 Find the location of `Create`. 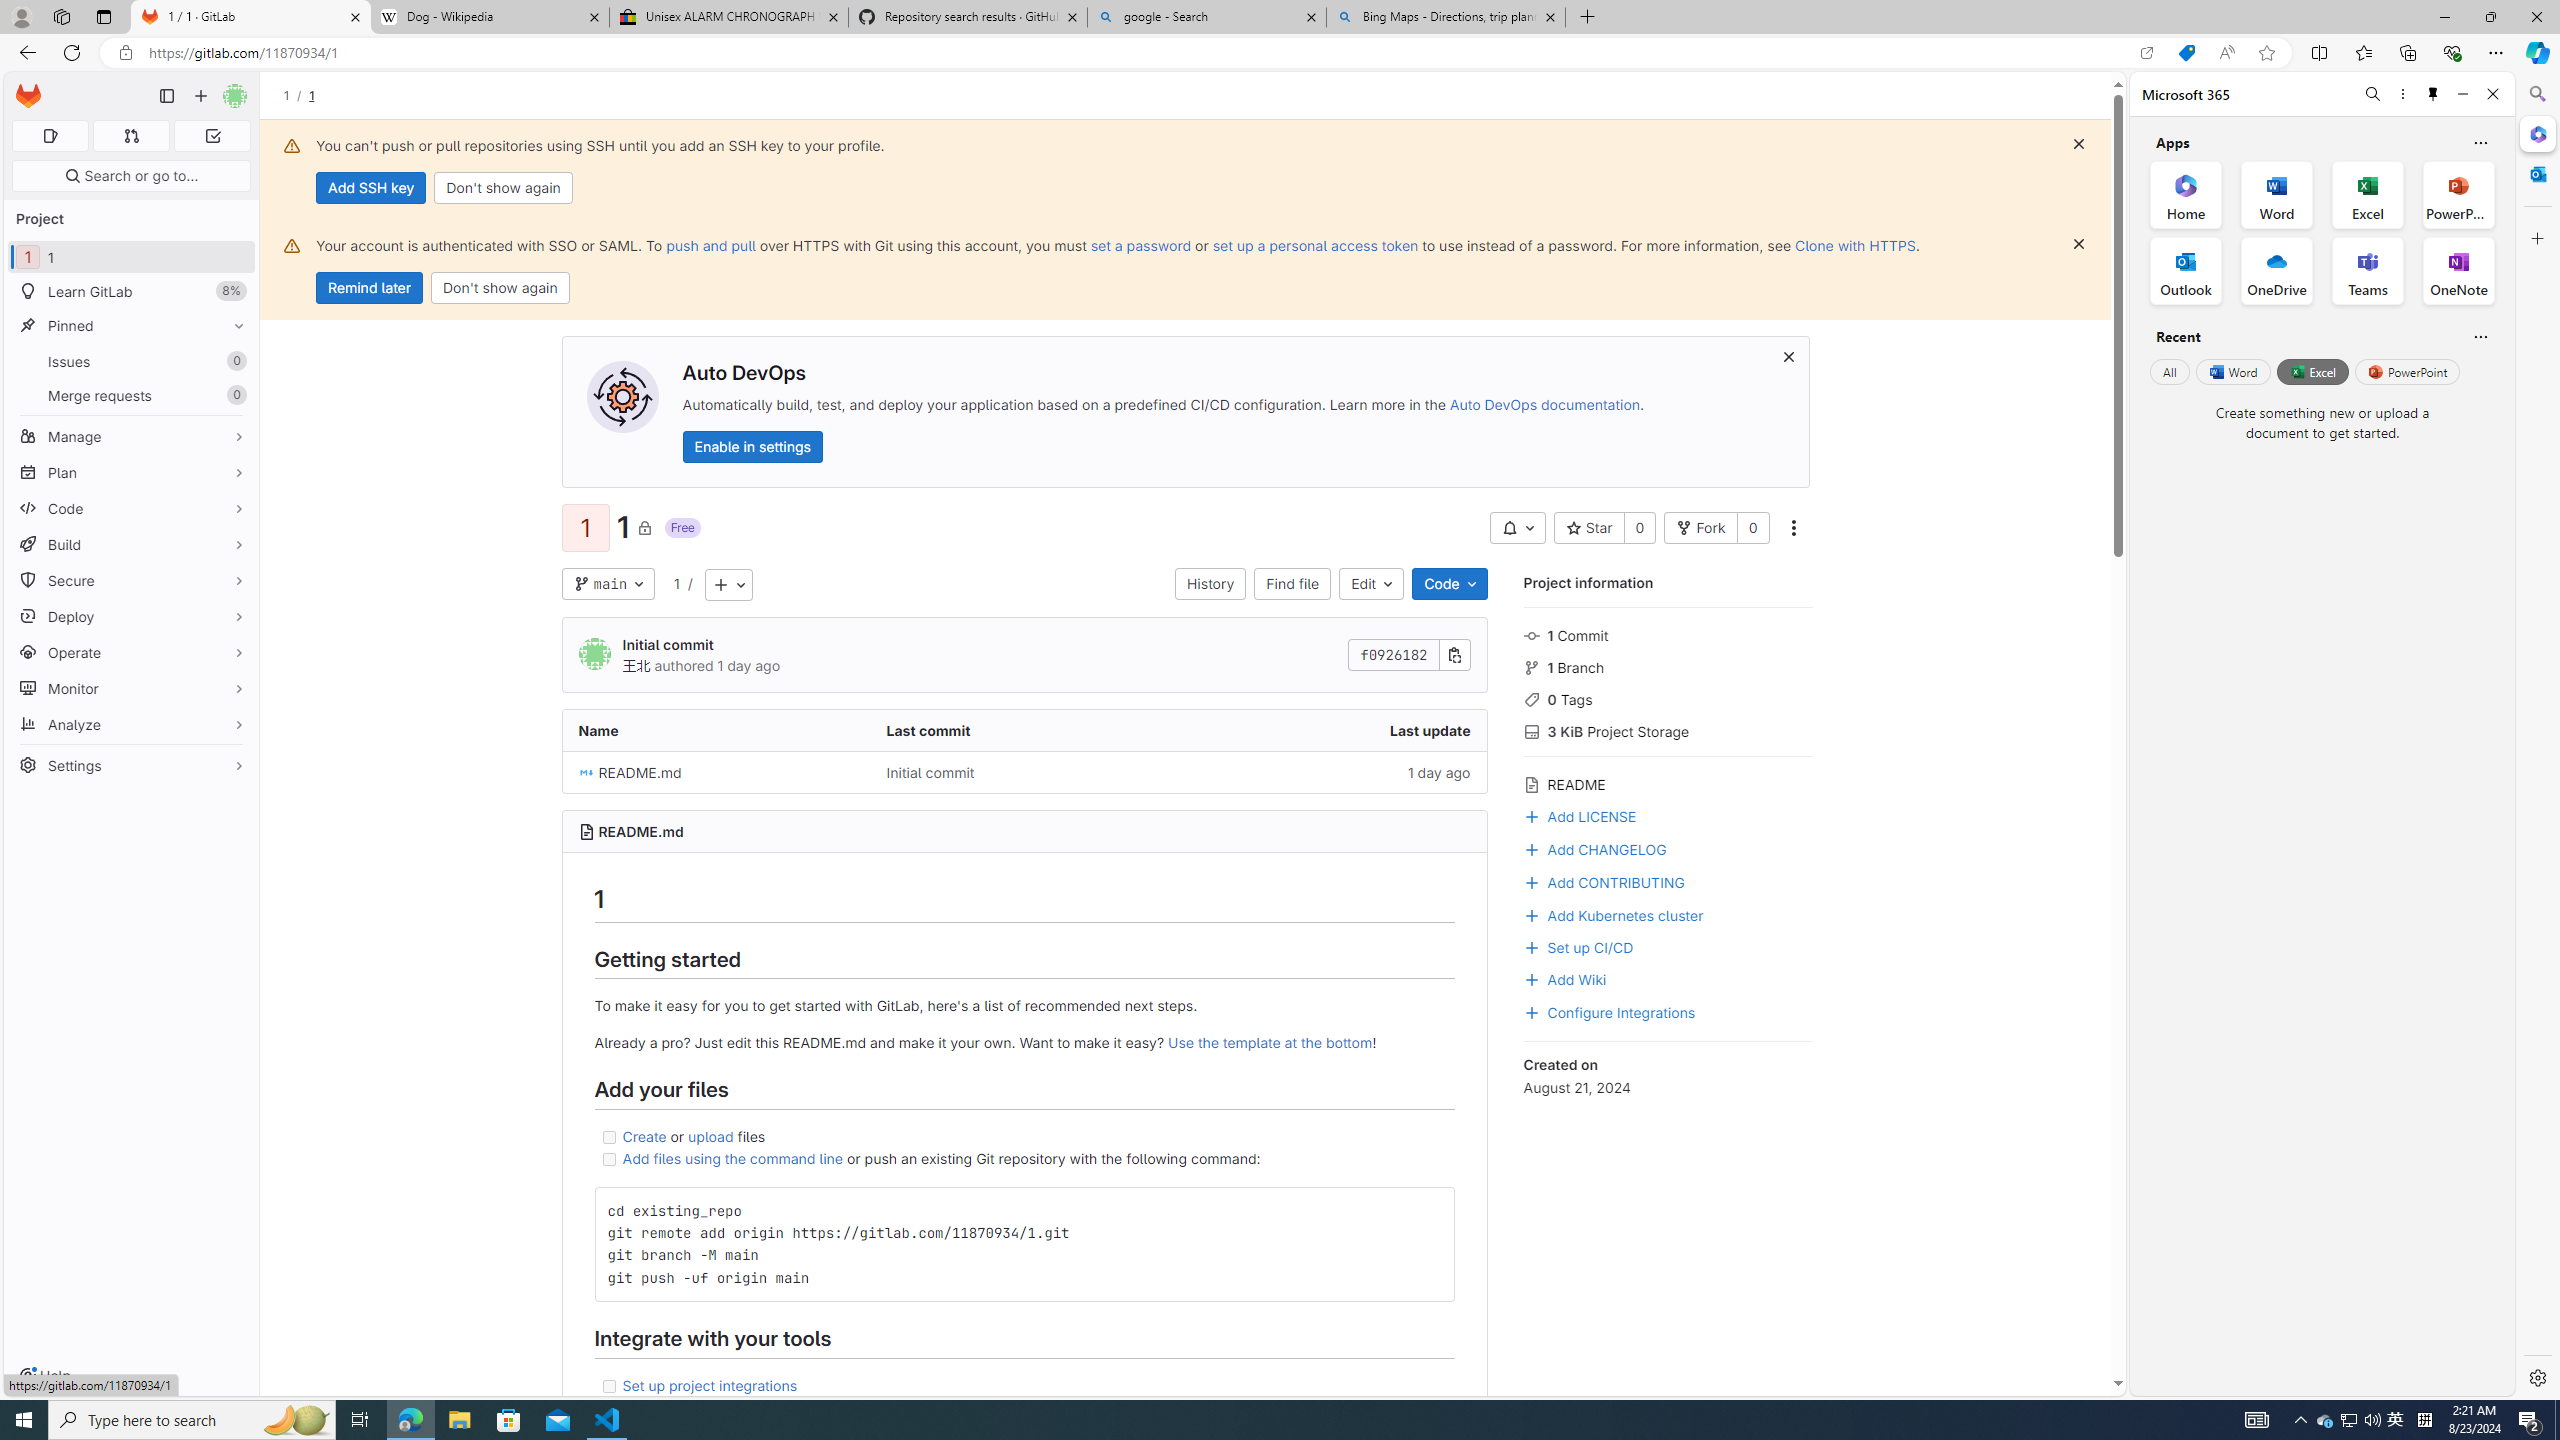

Create is located at coordinates (645, 1136).